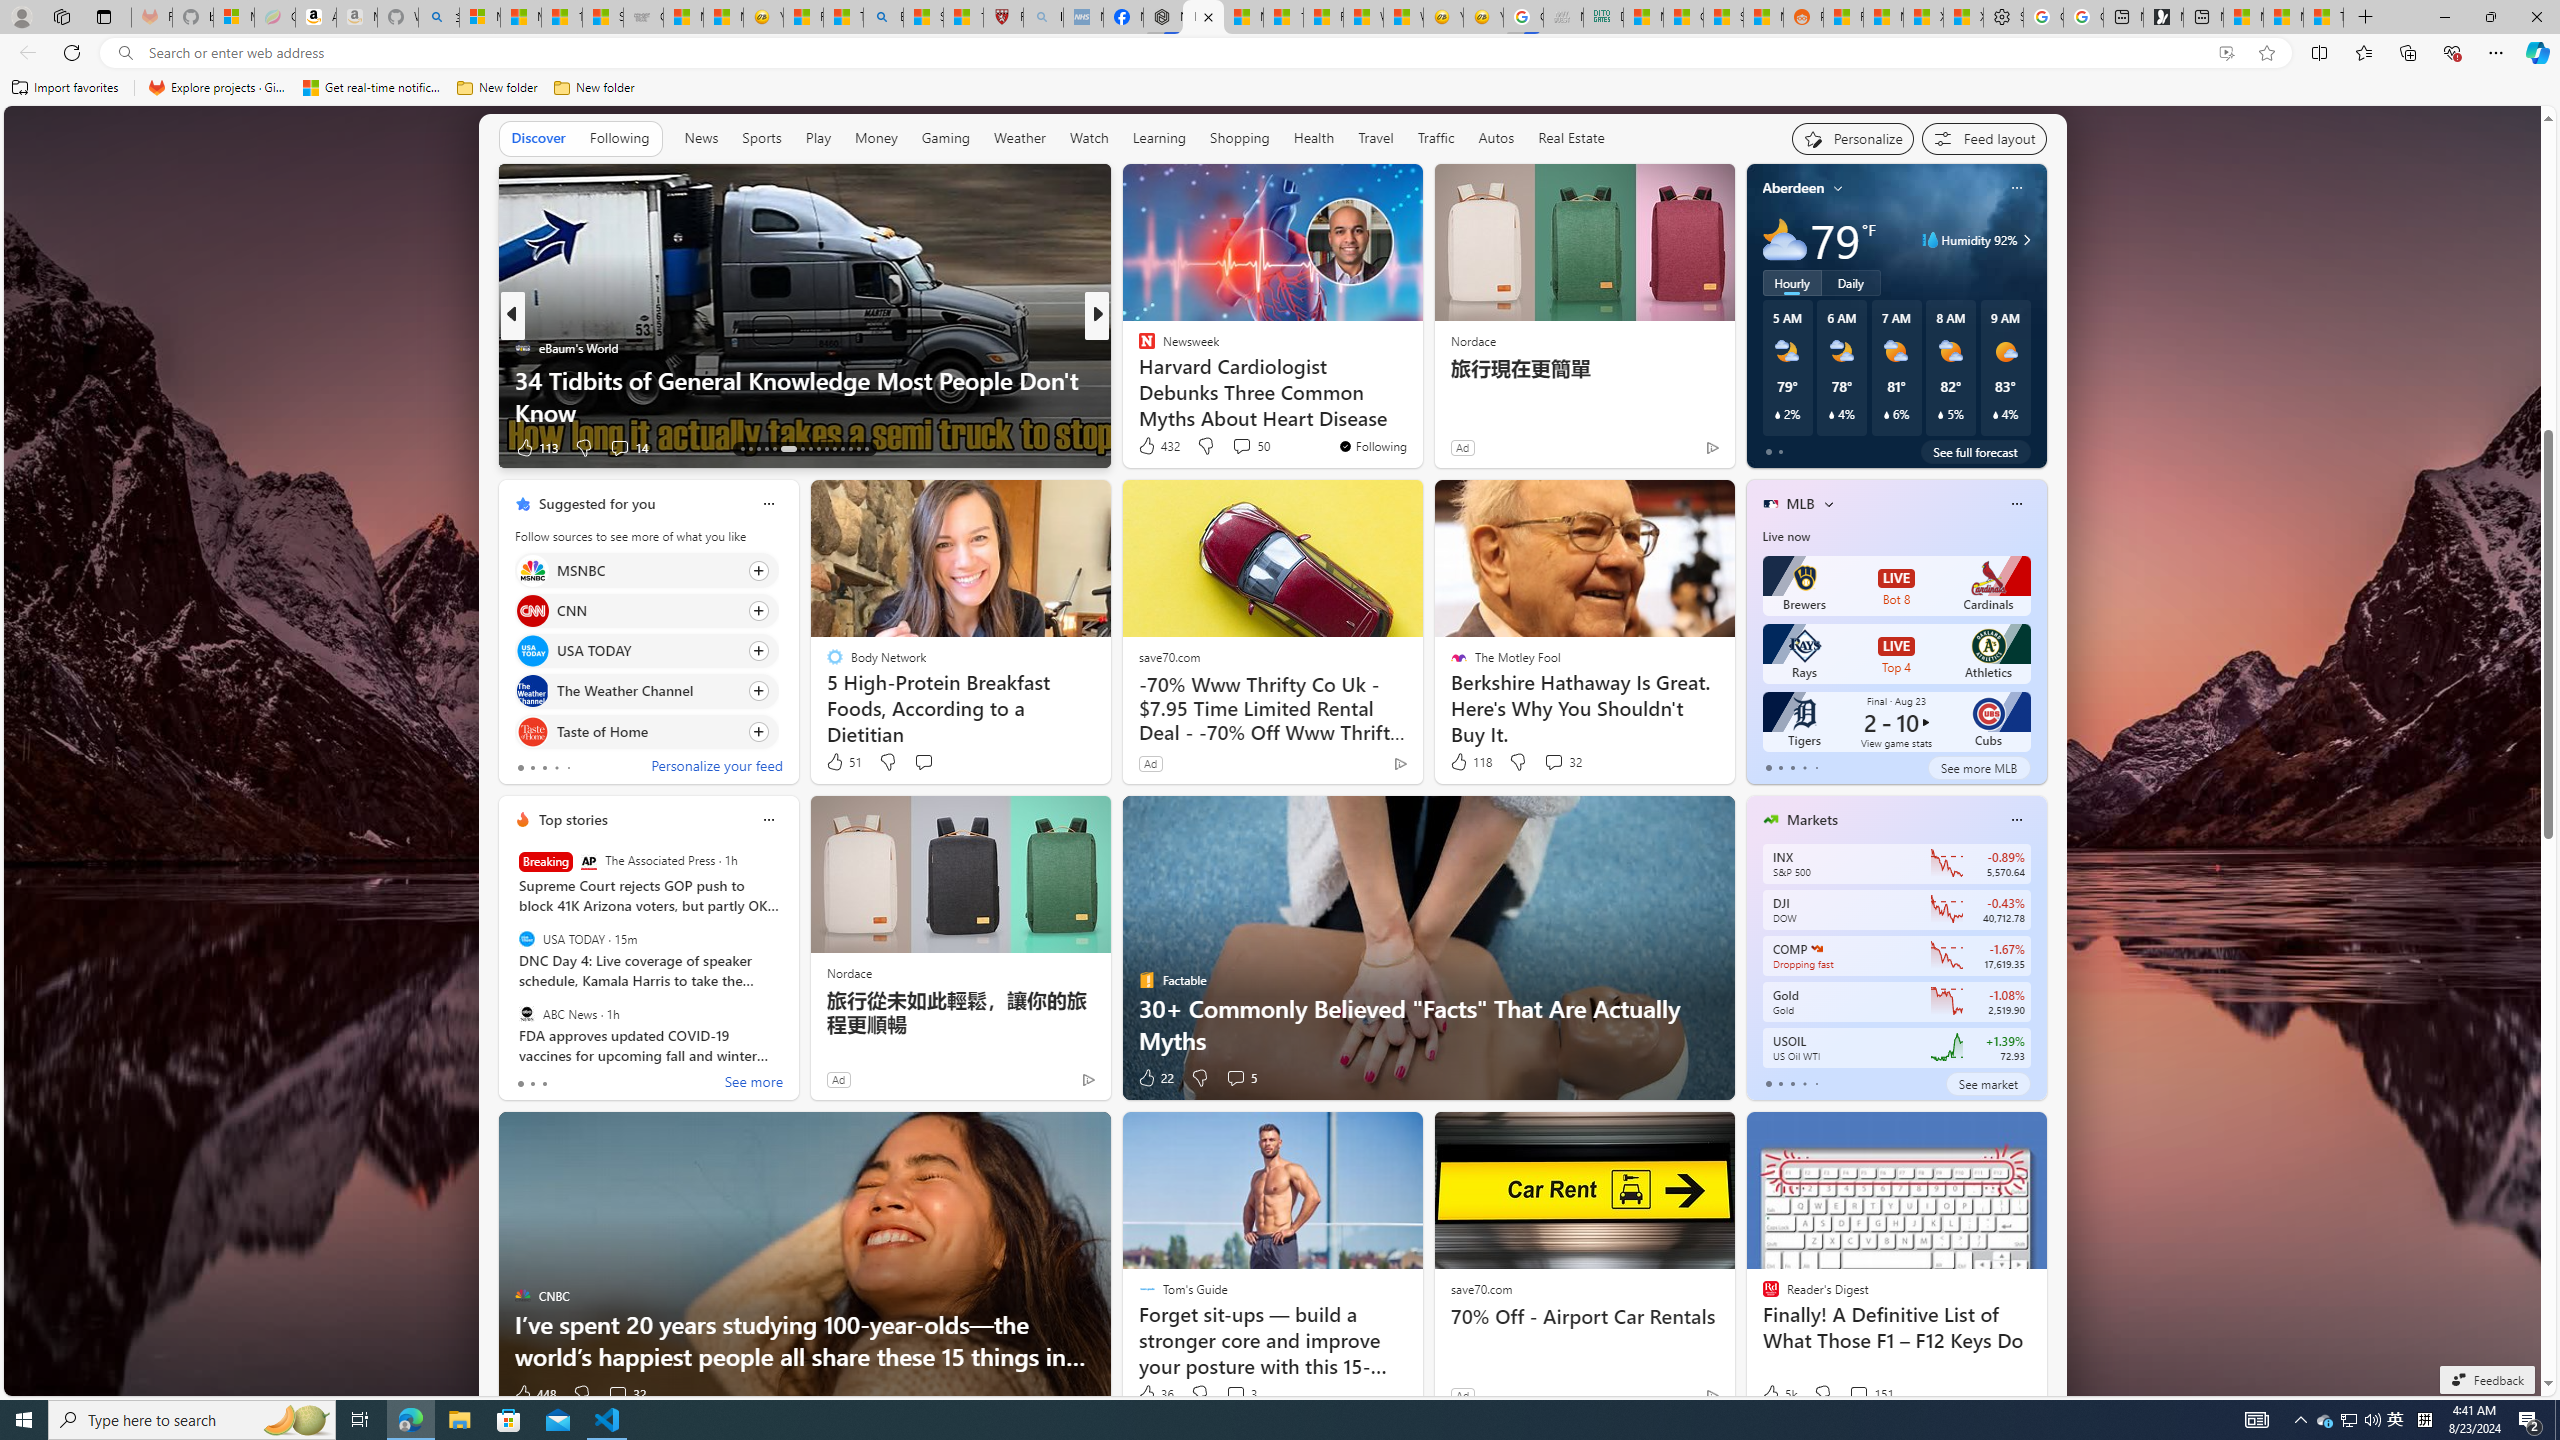 The image size is (2560, 1440). I want to click on View comments 104 Comment, so click(1236, 446).